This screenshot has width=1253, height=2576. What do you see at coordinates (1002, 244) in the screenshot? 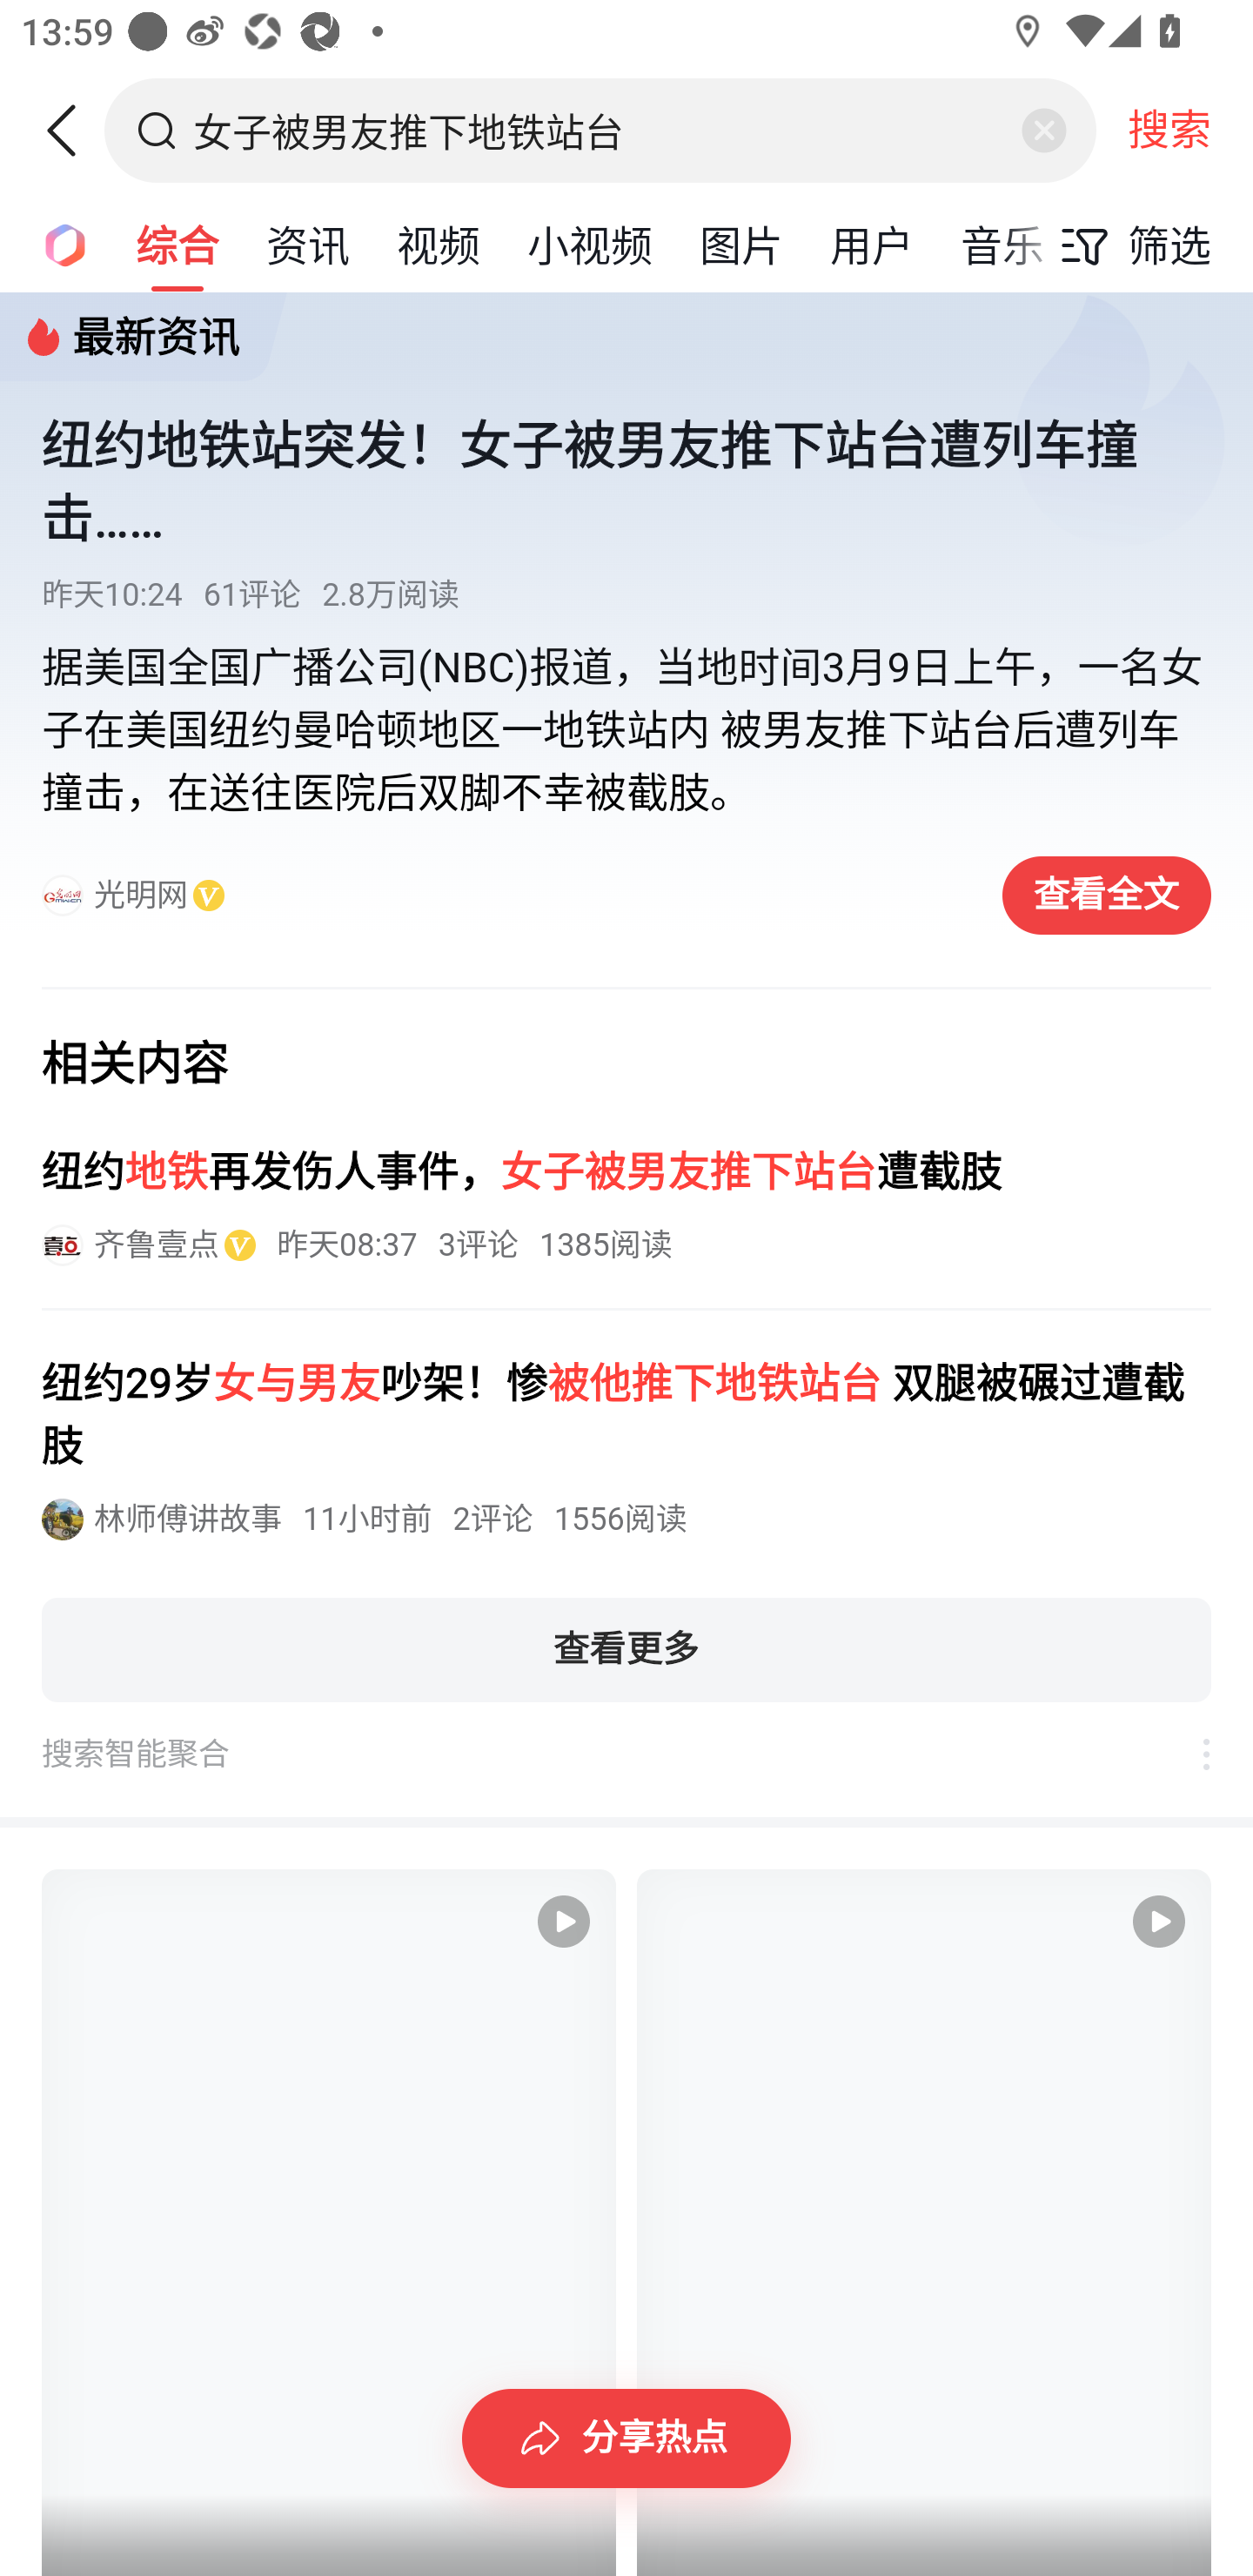
I see `音乐` at bounding box center [1002, 244].